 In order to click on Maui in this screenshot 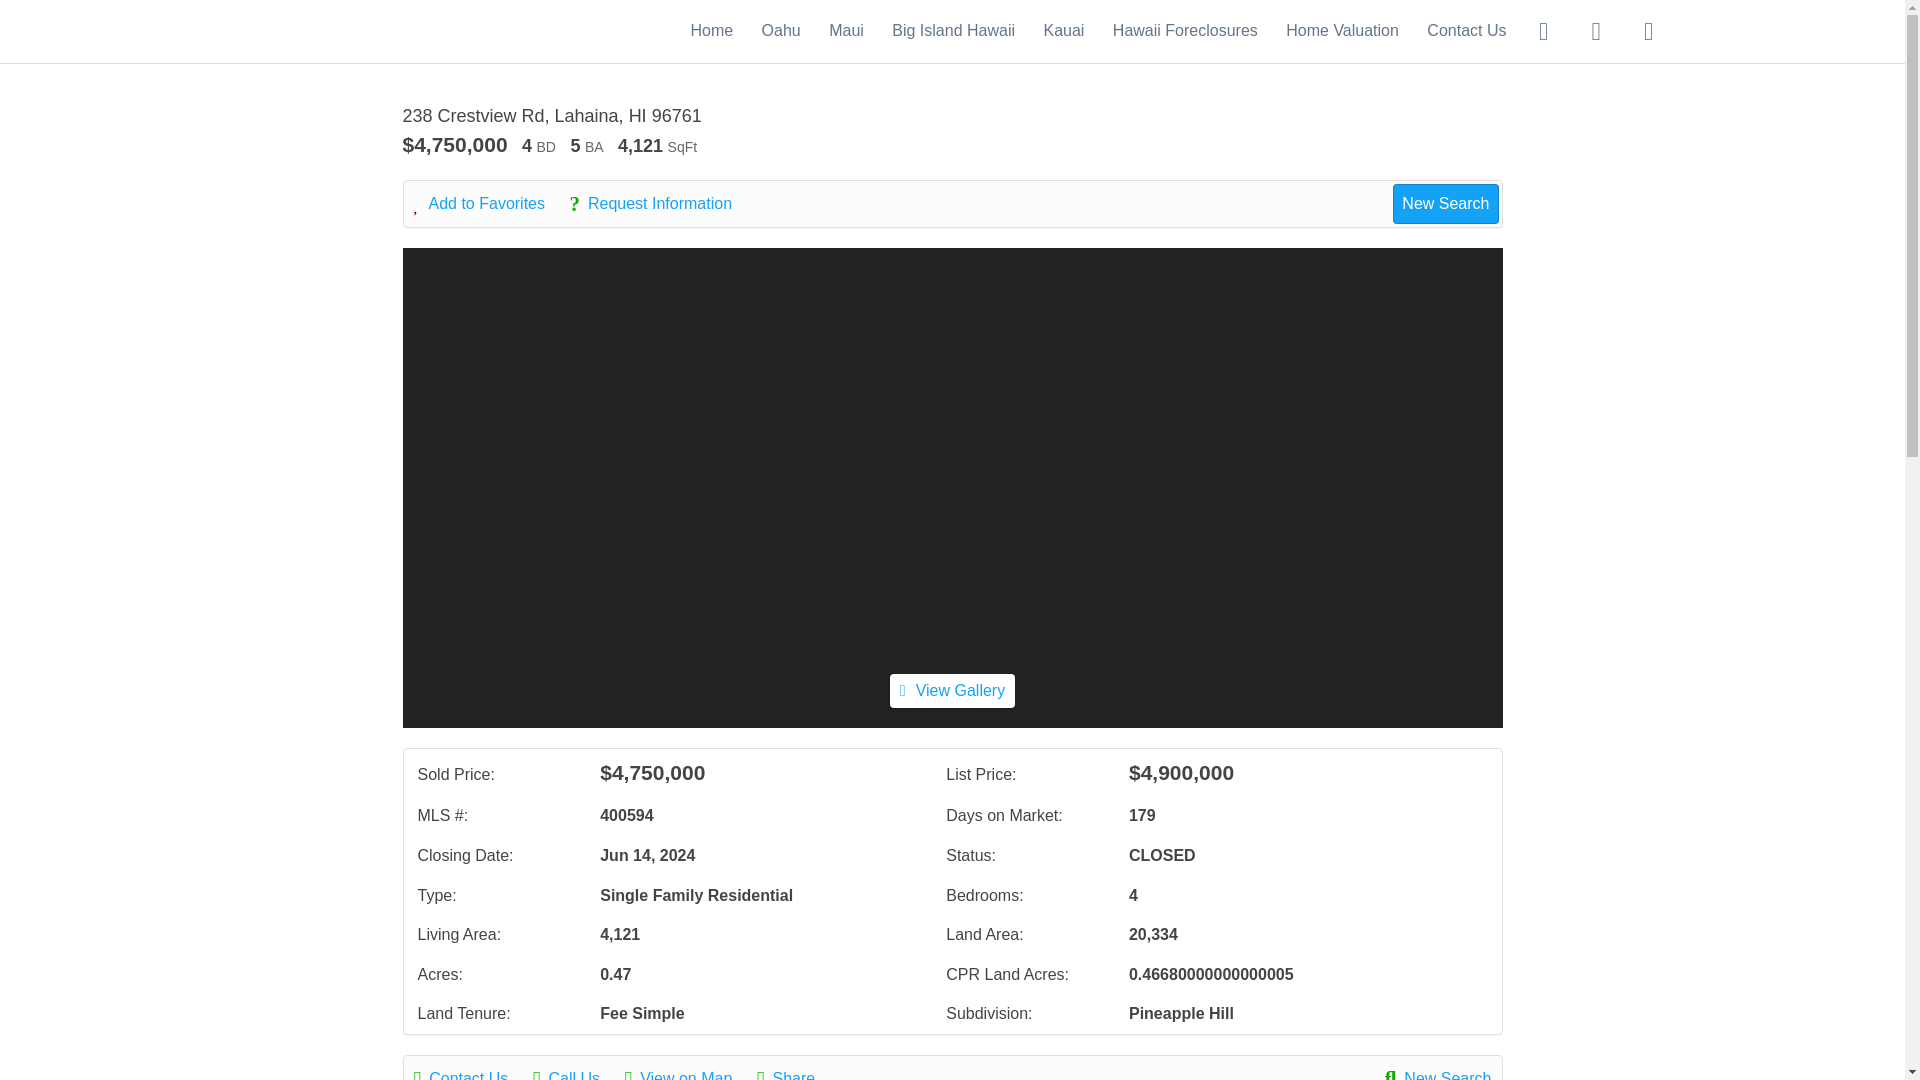, I will do `click(846, 30)`.